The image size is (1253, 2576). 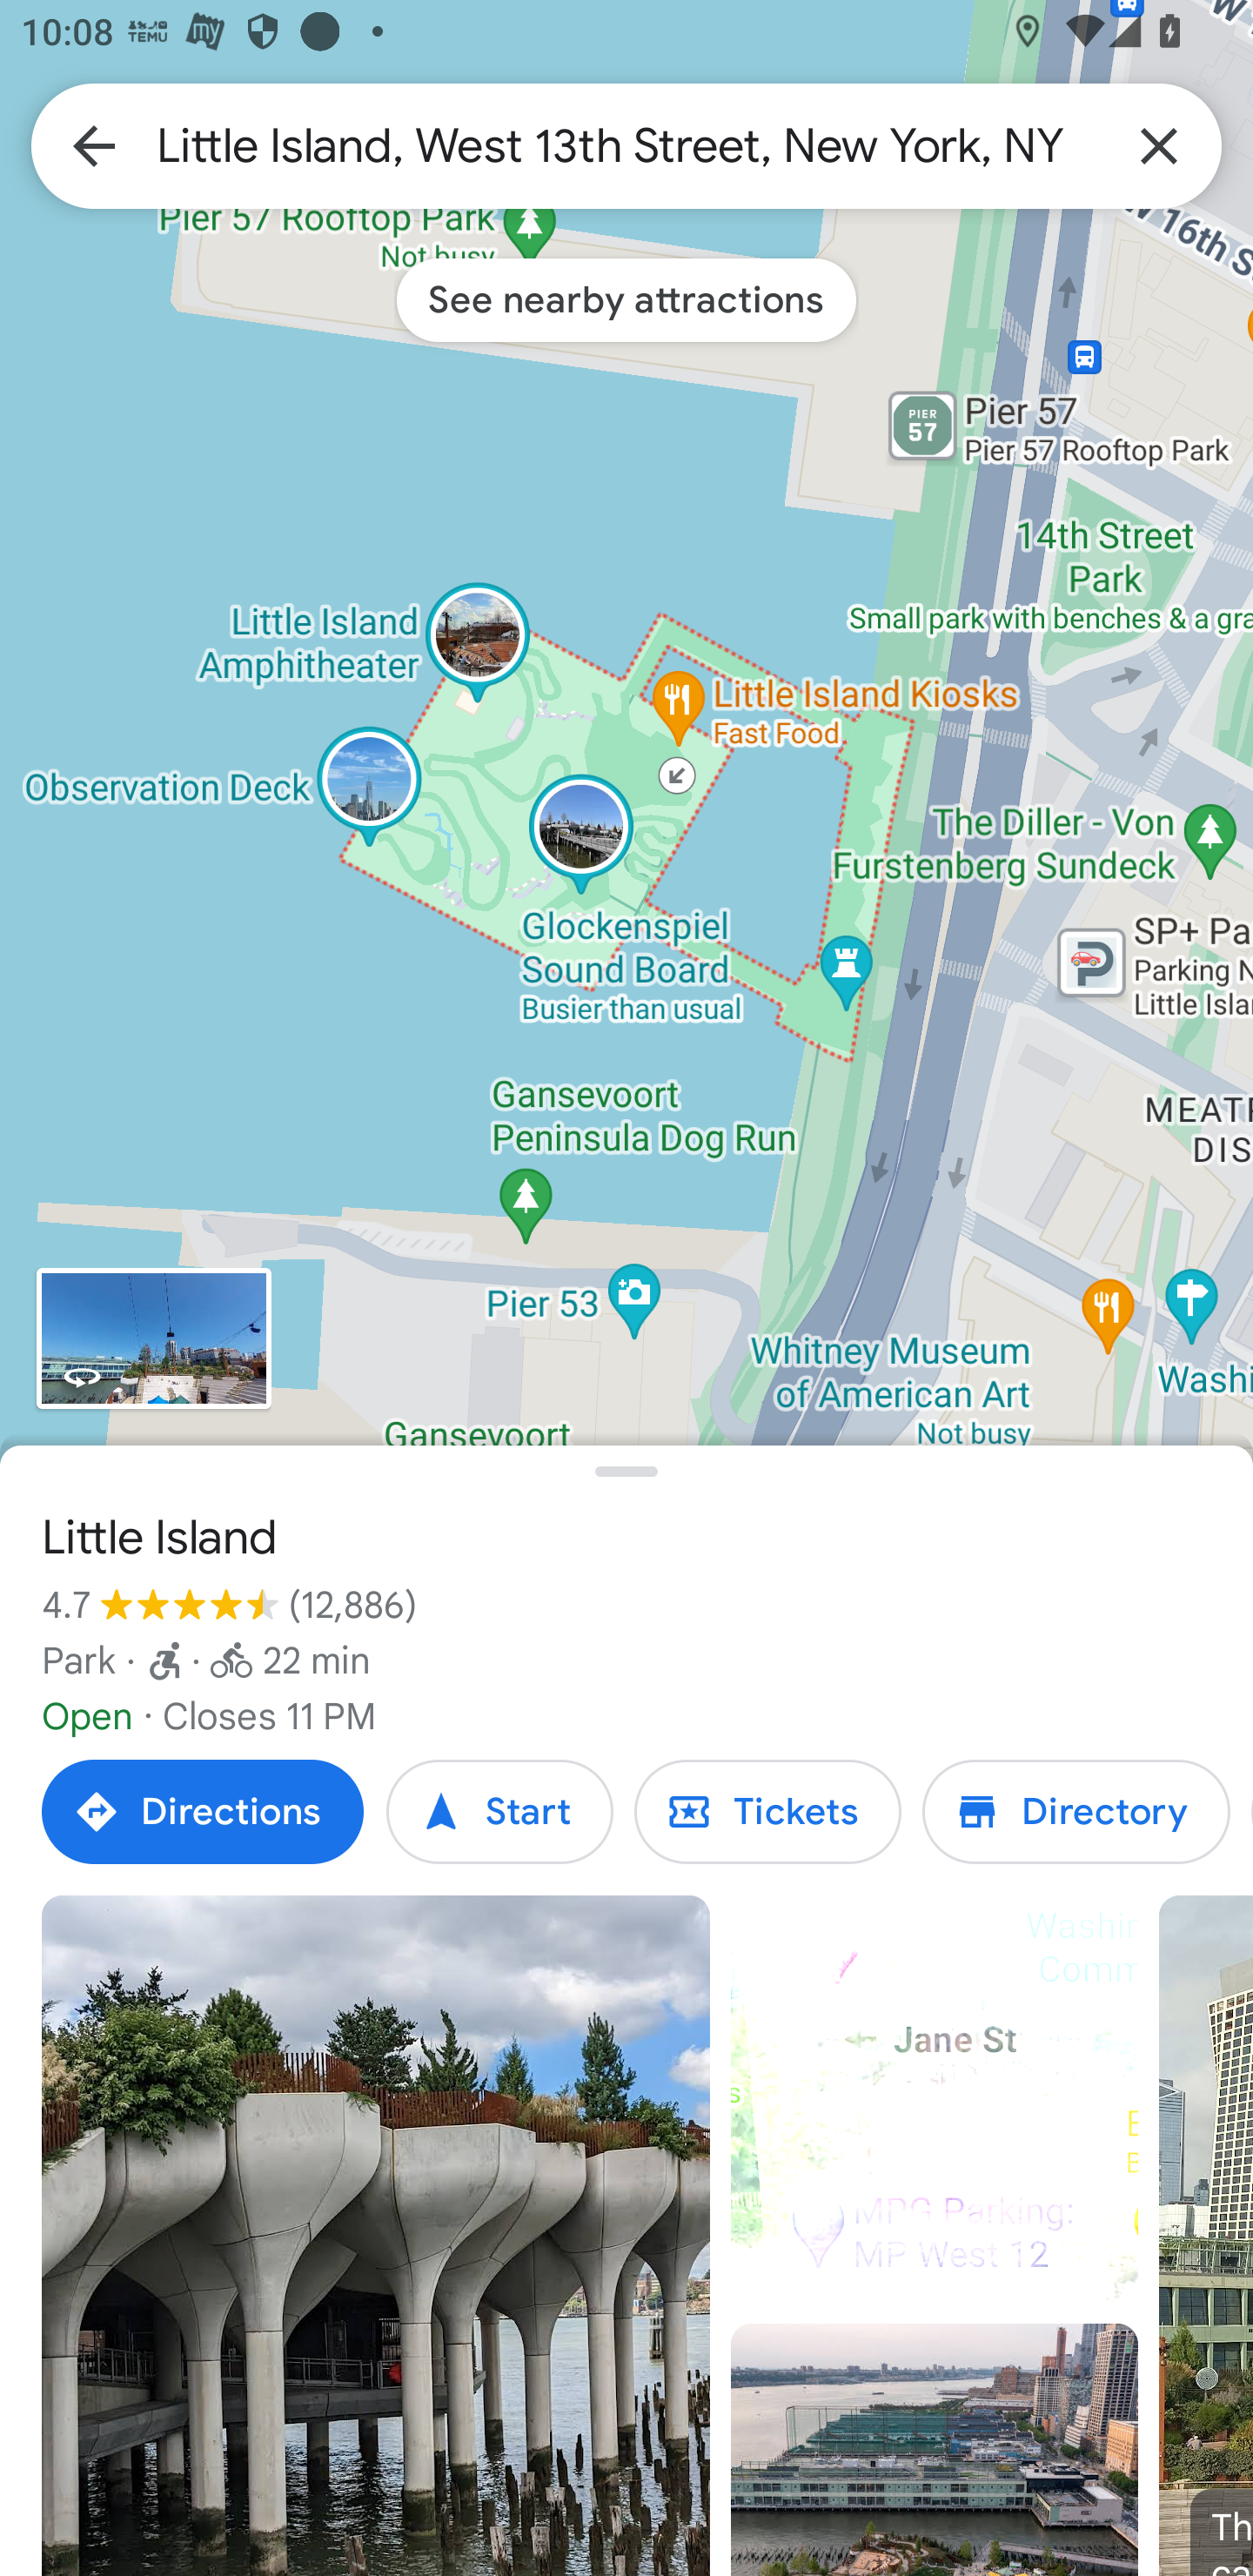 I want to click on Video, so click(x=934, y=2099).